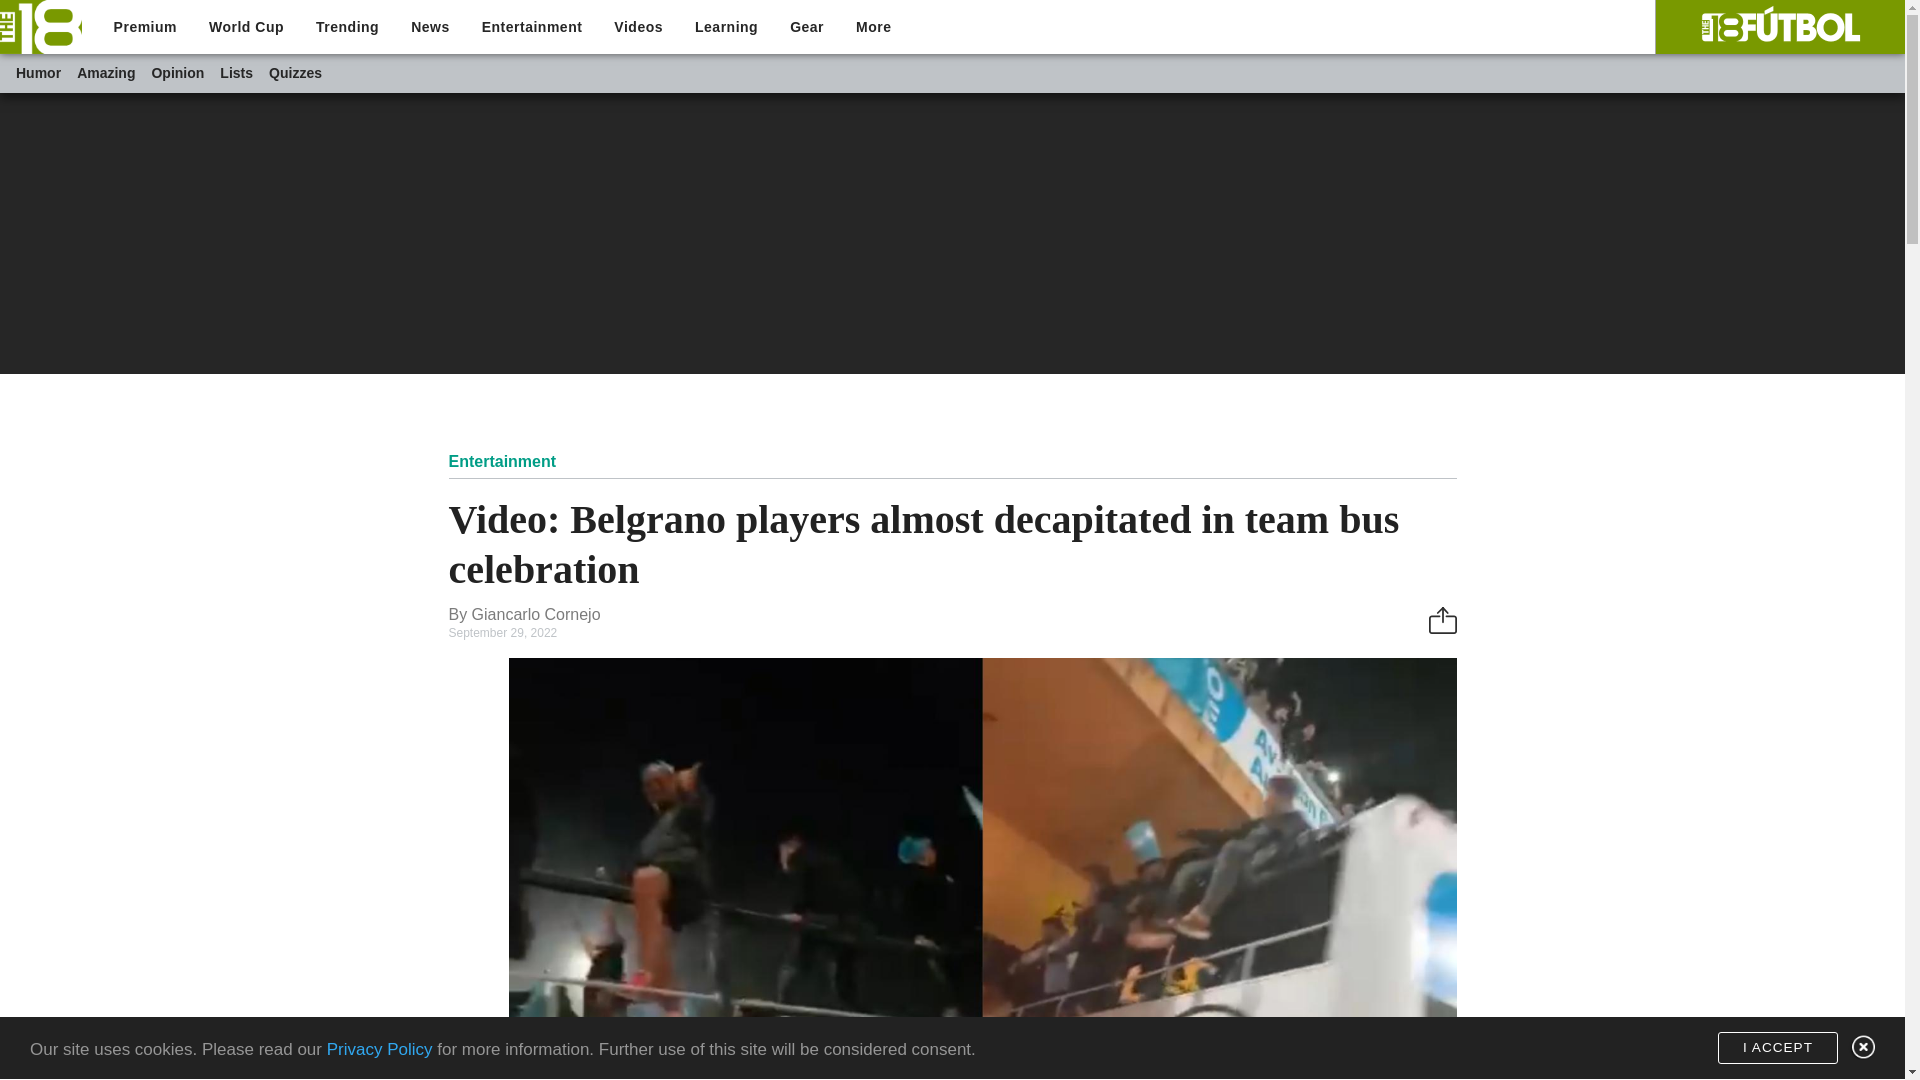 This screenshot has width=1920, height=1080. I want to click on Humor, so click(38, 72).